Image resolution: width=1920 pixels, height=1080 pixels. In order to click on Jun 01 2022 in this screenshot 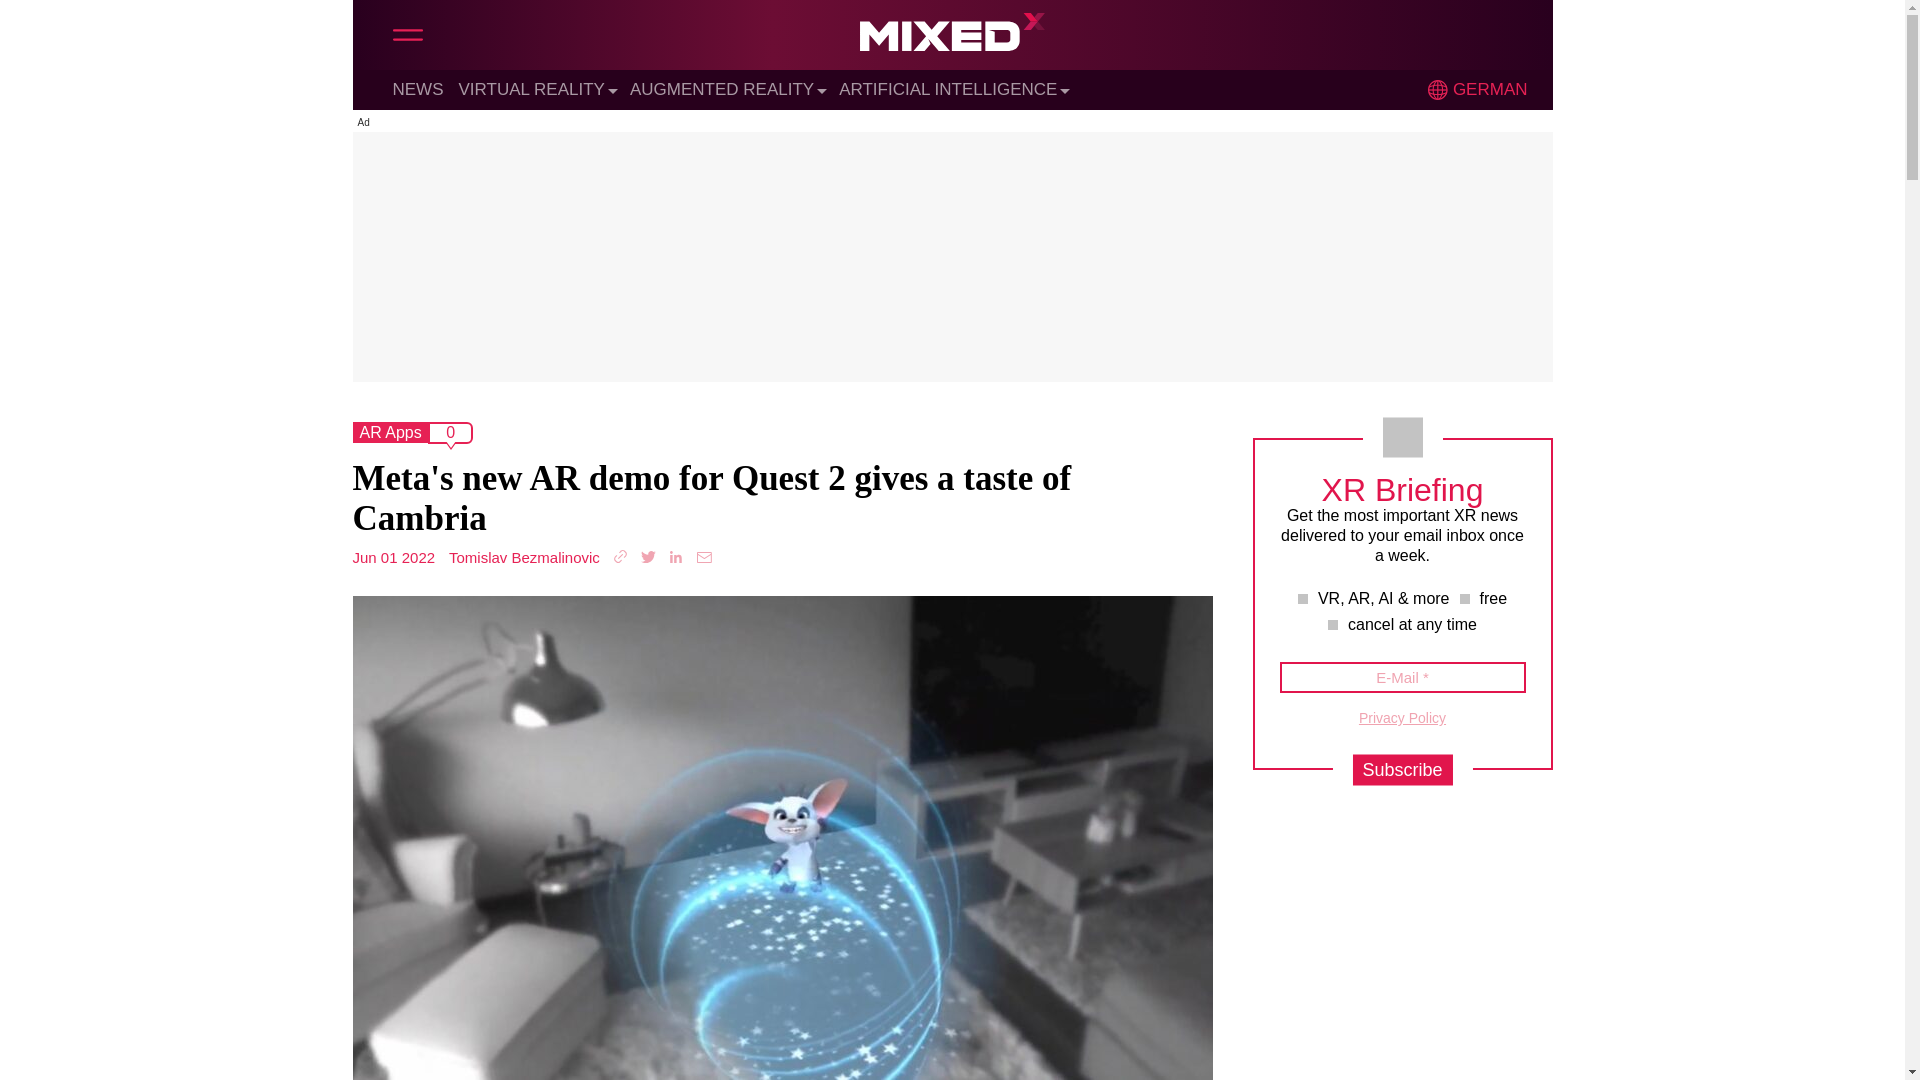, I will do `click(393, 556)`.